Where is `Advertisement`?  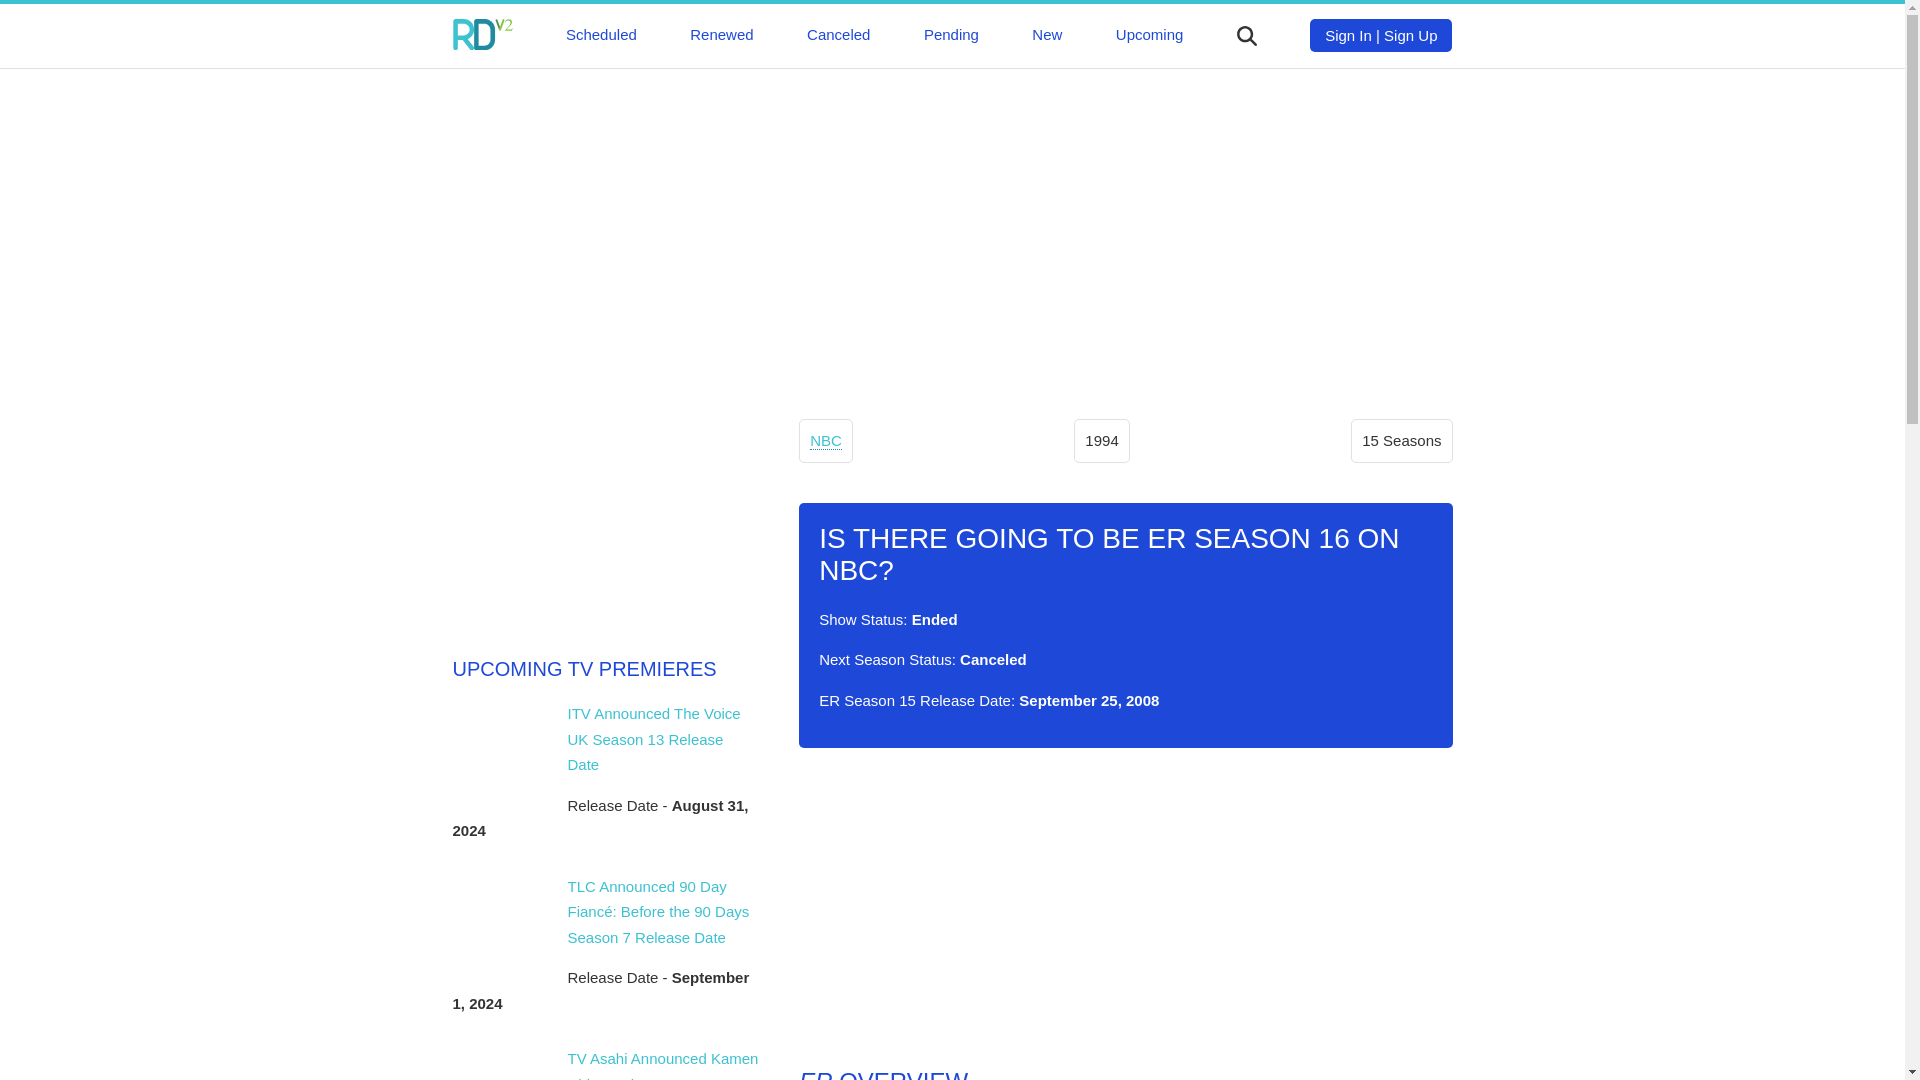
Advertisement is located at coordinates (1124, 907).